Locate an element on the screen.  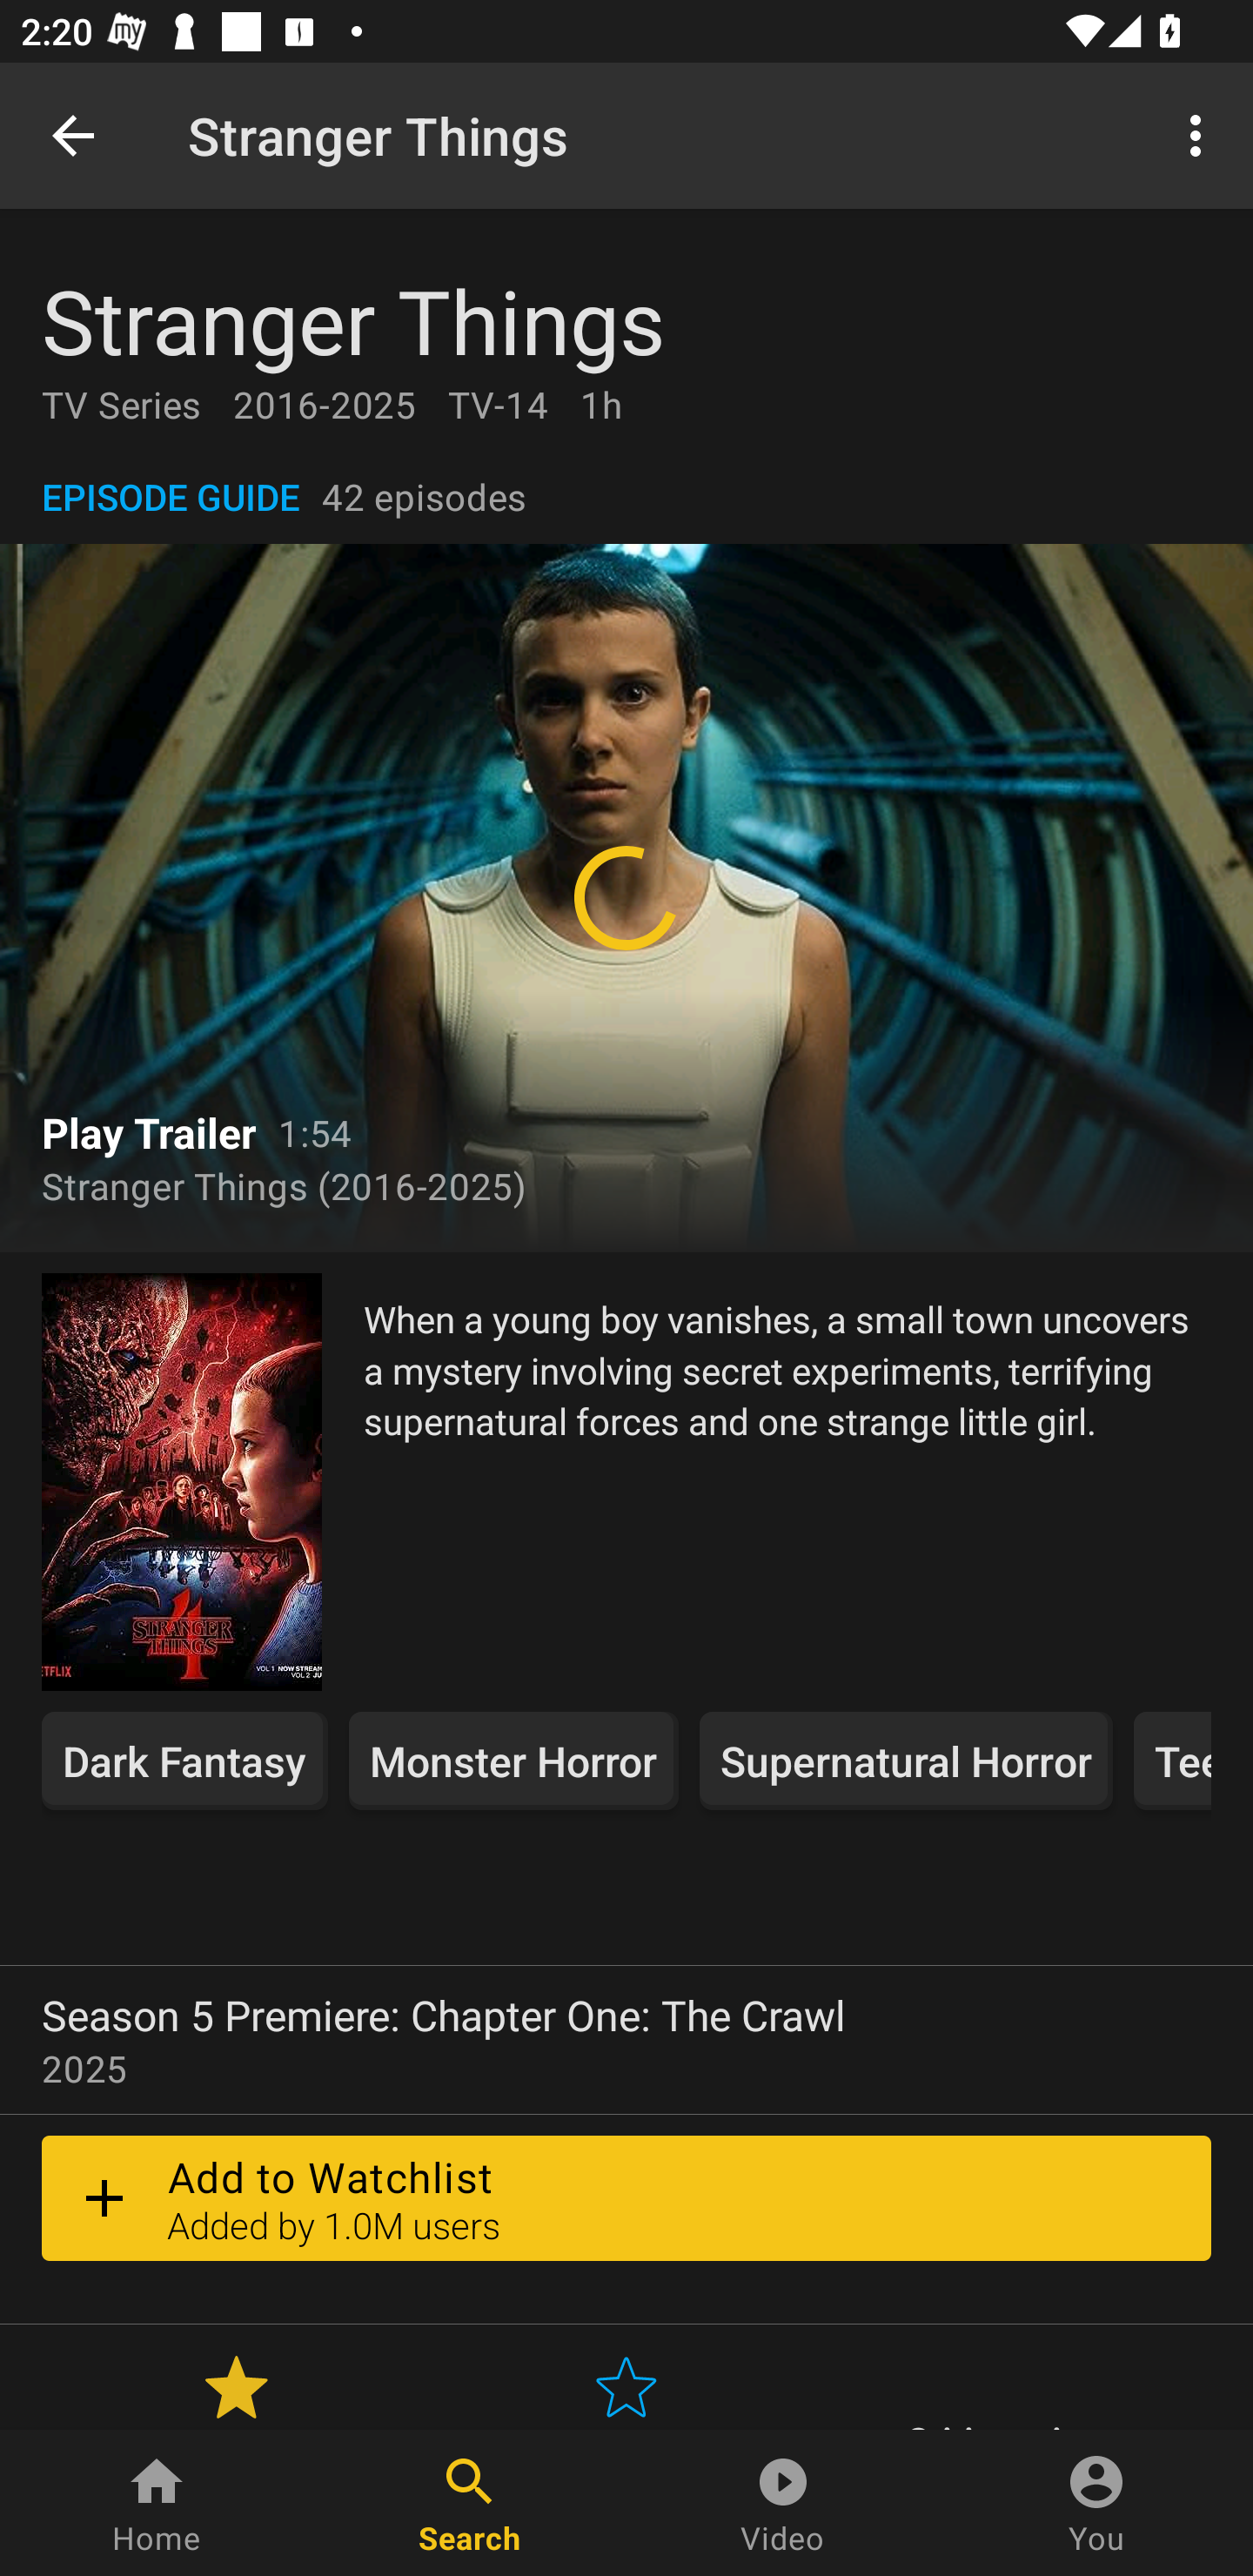
Monster Horror is located at coordinates (513, 1761).